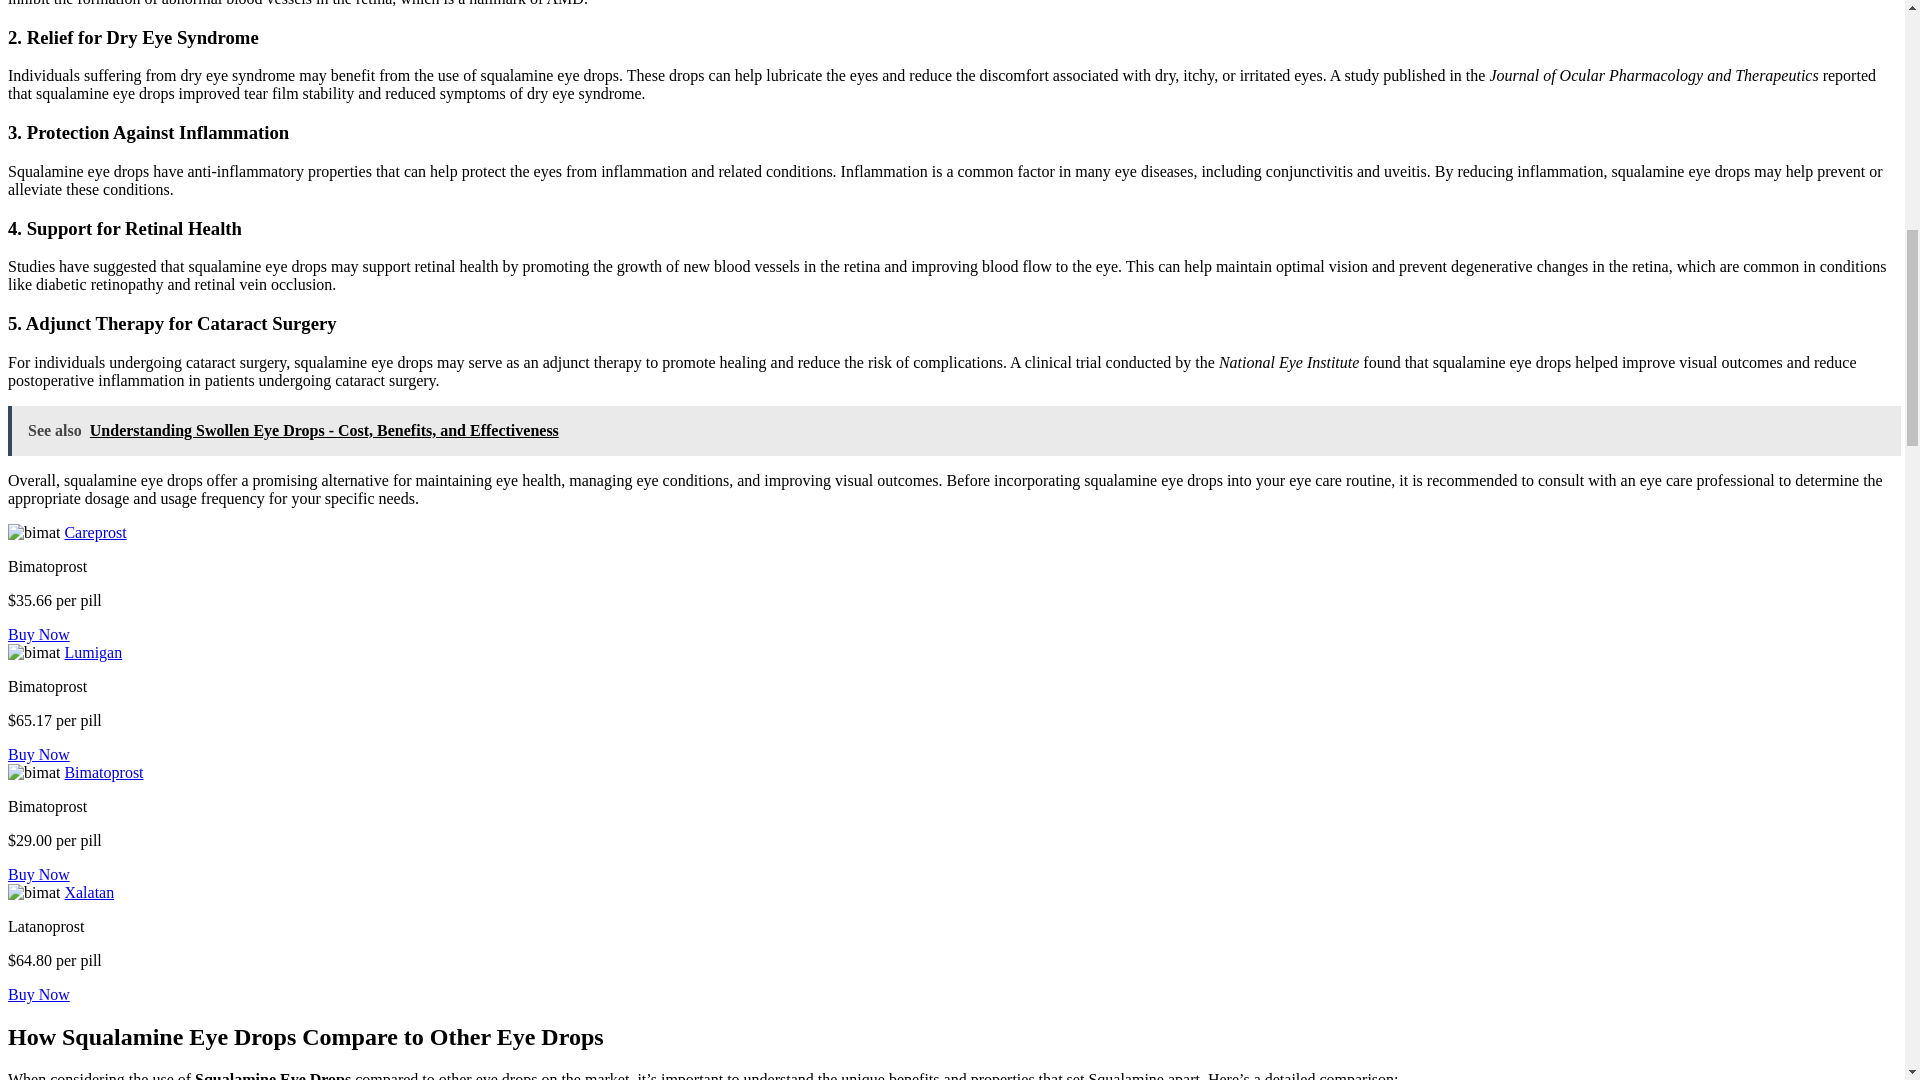  I want to click on Buy Now, so click(38, 754).